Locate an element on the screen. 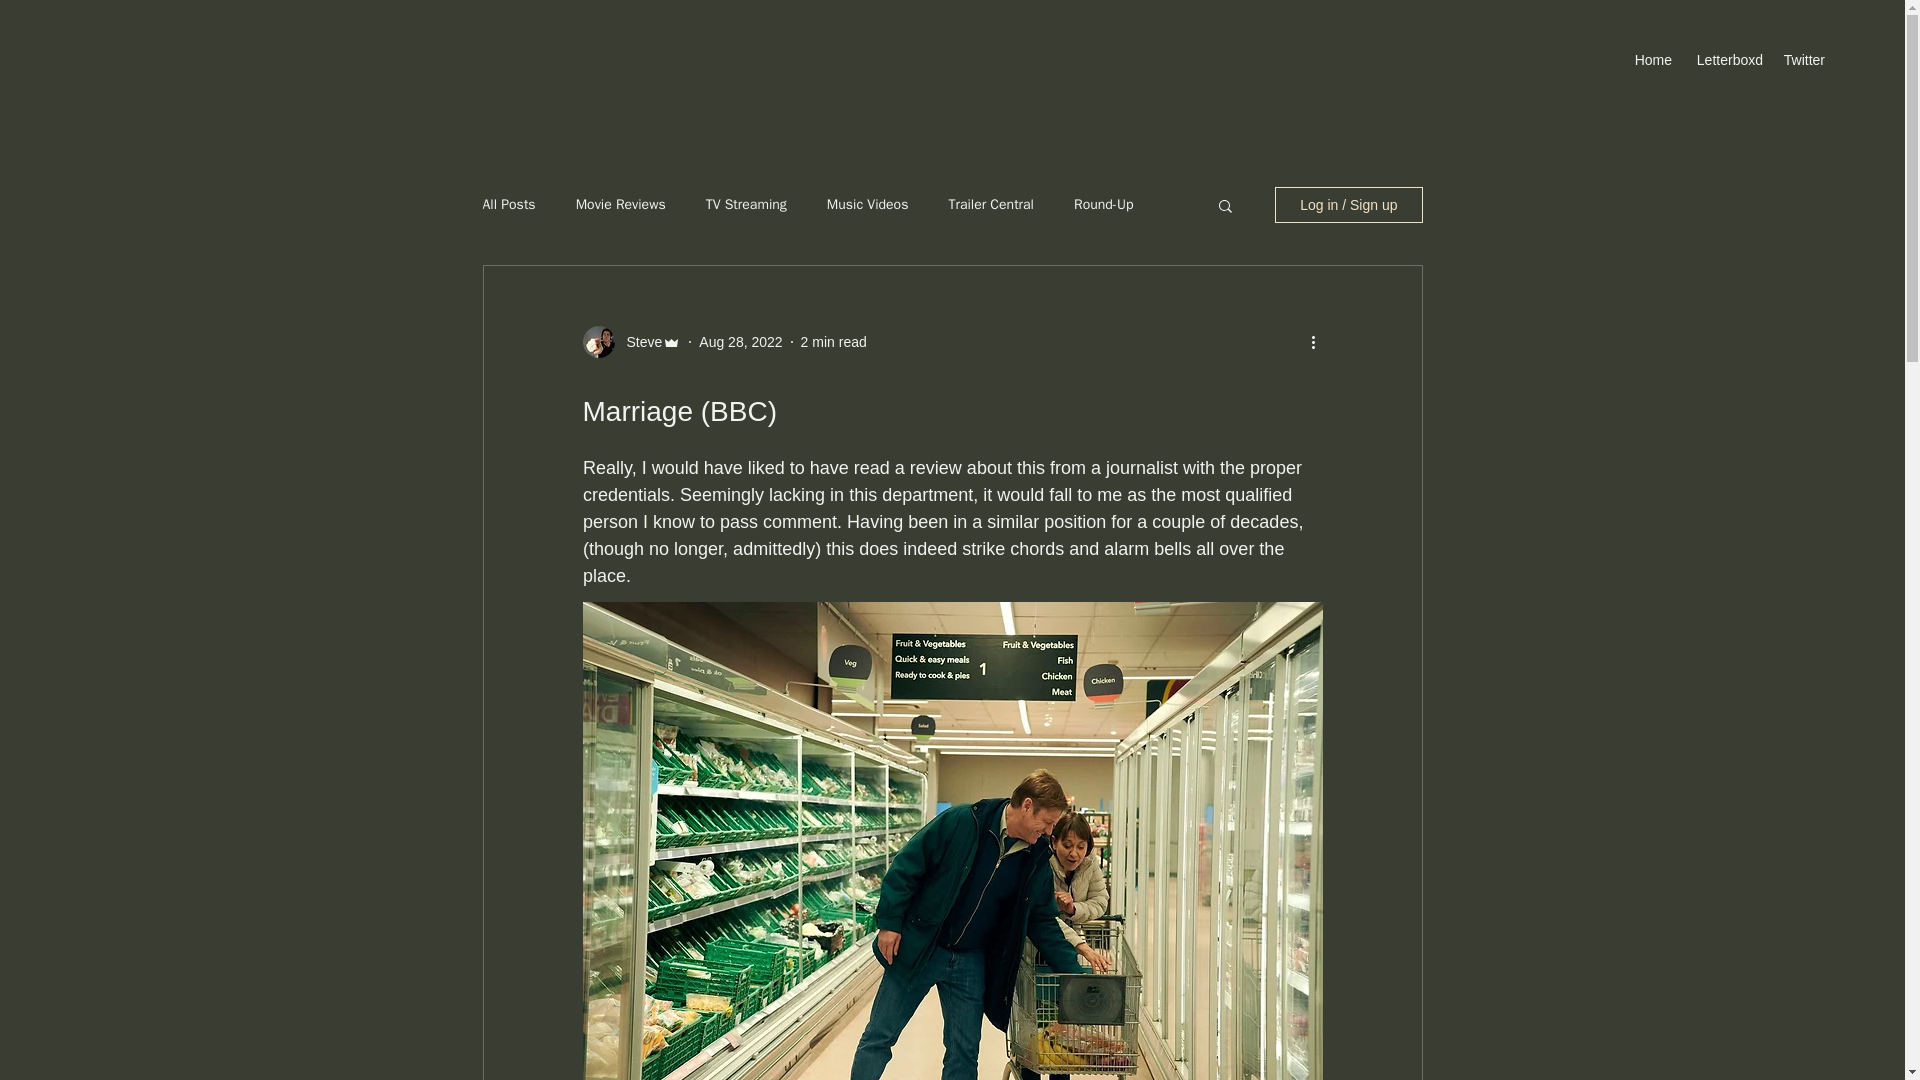  Round-Up is located at coordinates (1104, 204).